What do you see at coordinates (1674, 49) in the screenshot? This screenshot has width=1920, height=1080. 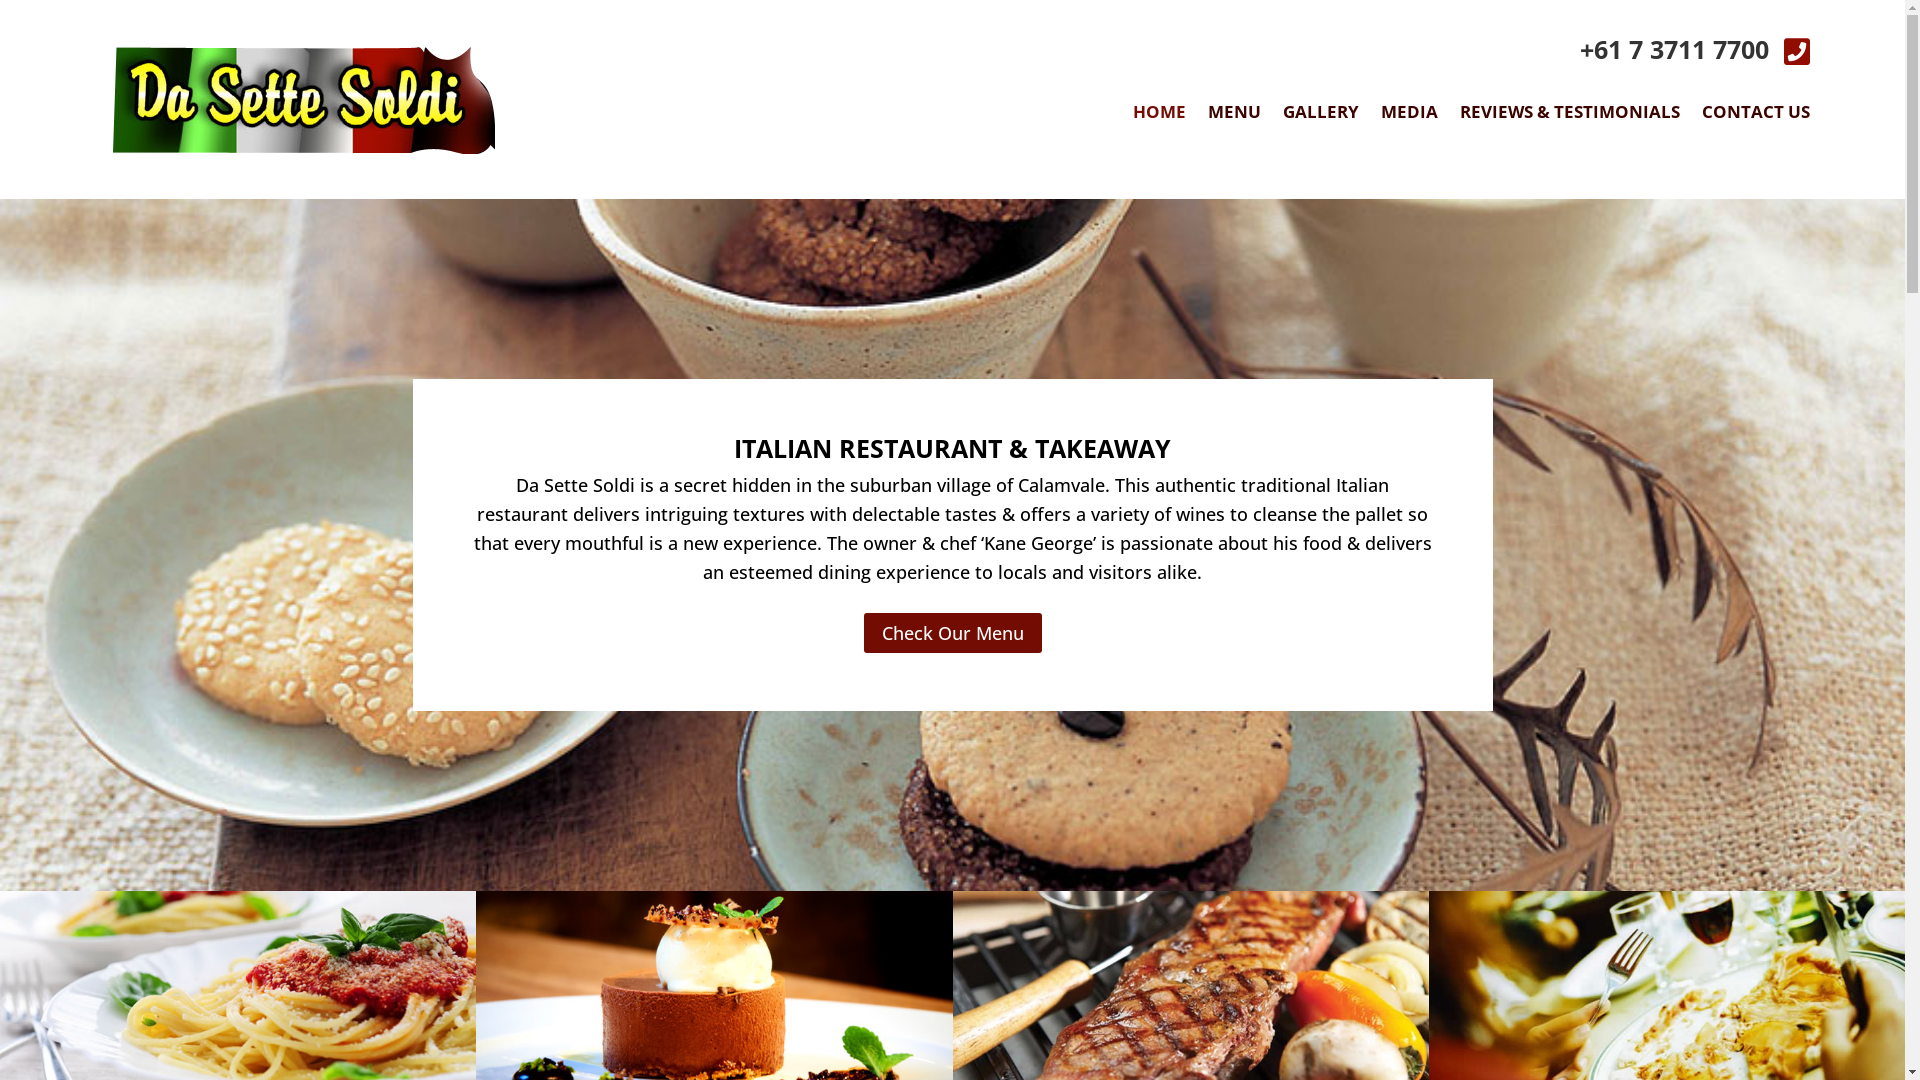 I see `+61 7 3711 7700` at bounding box center [1674, 49].